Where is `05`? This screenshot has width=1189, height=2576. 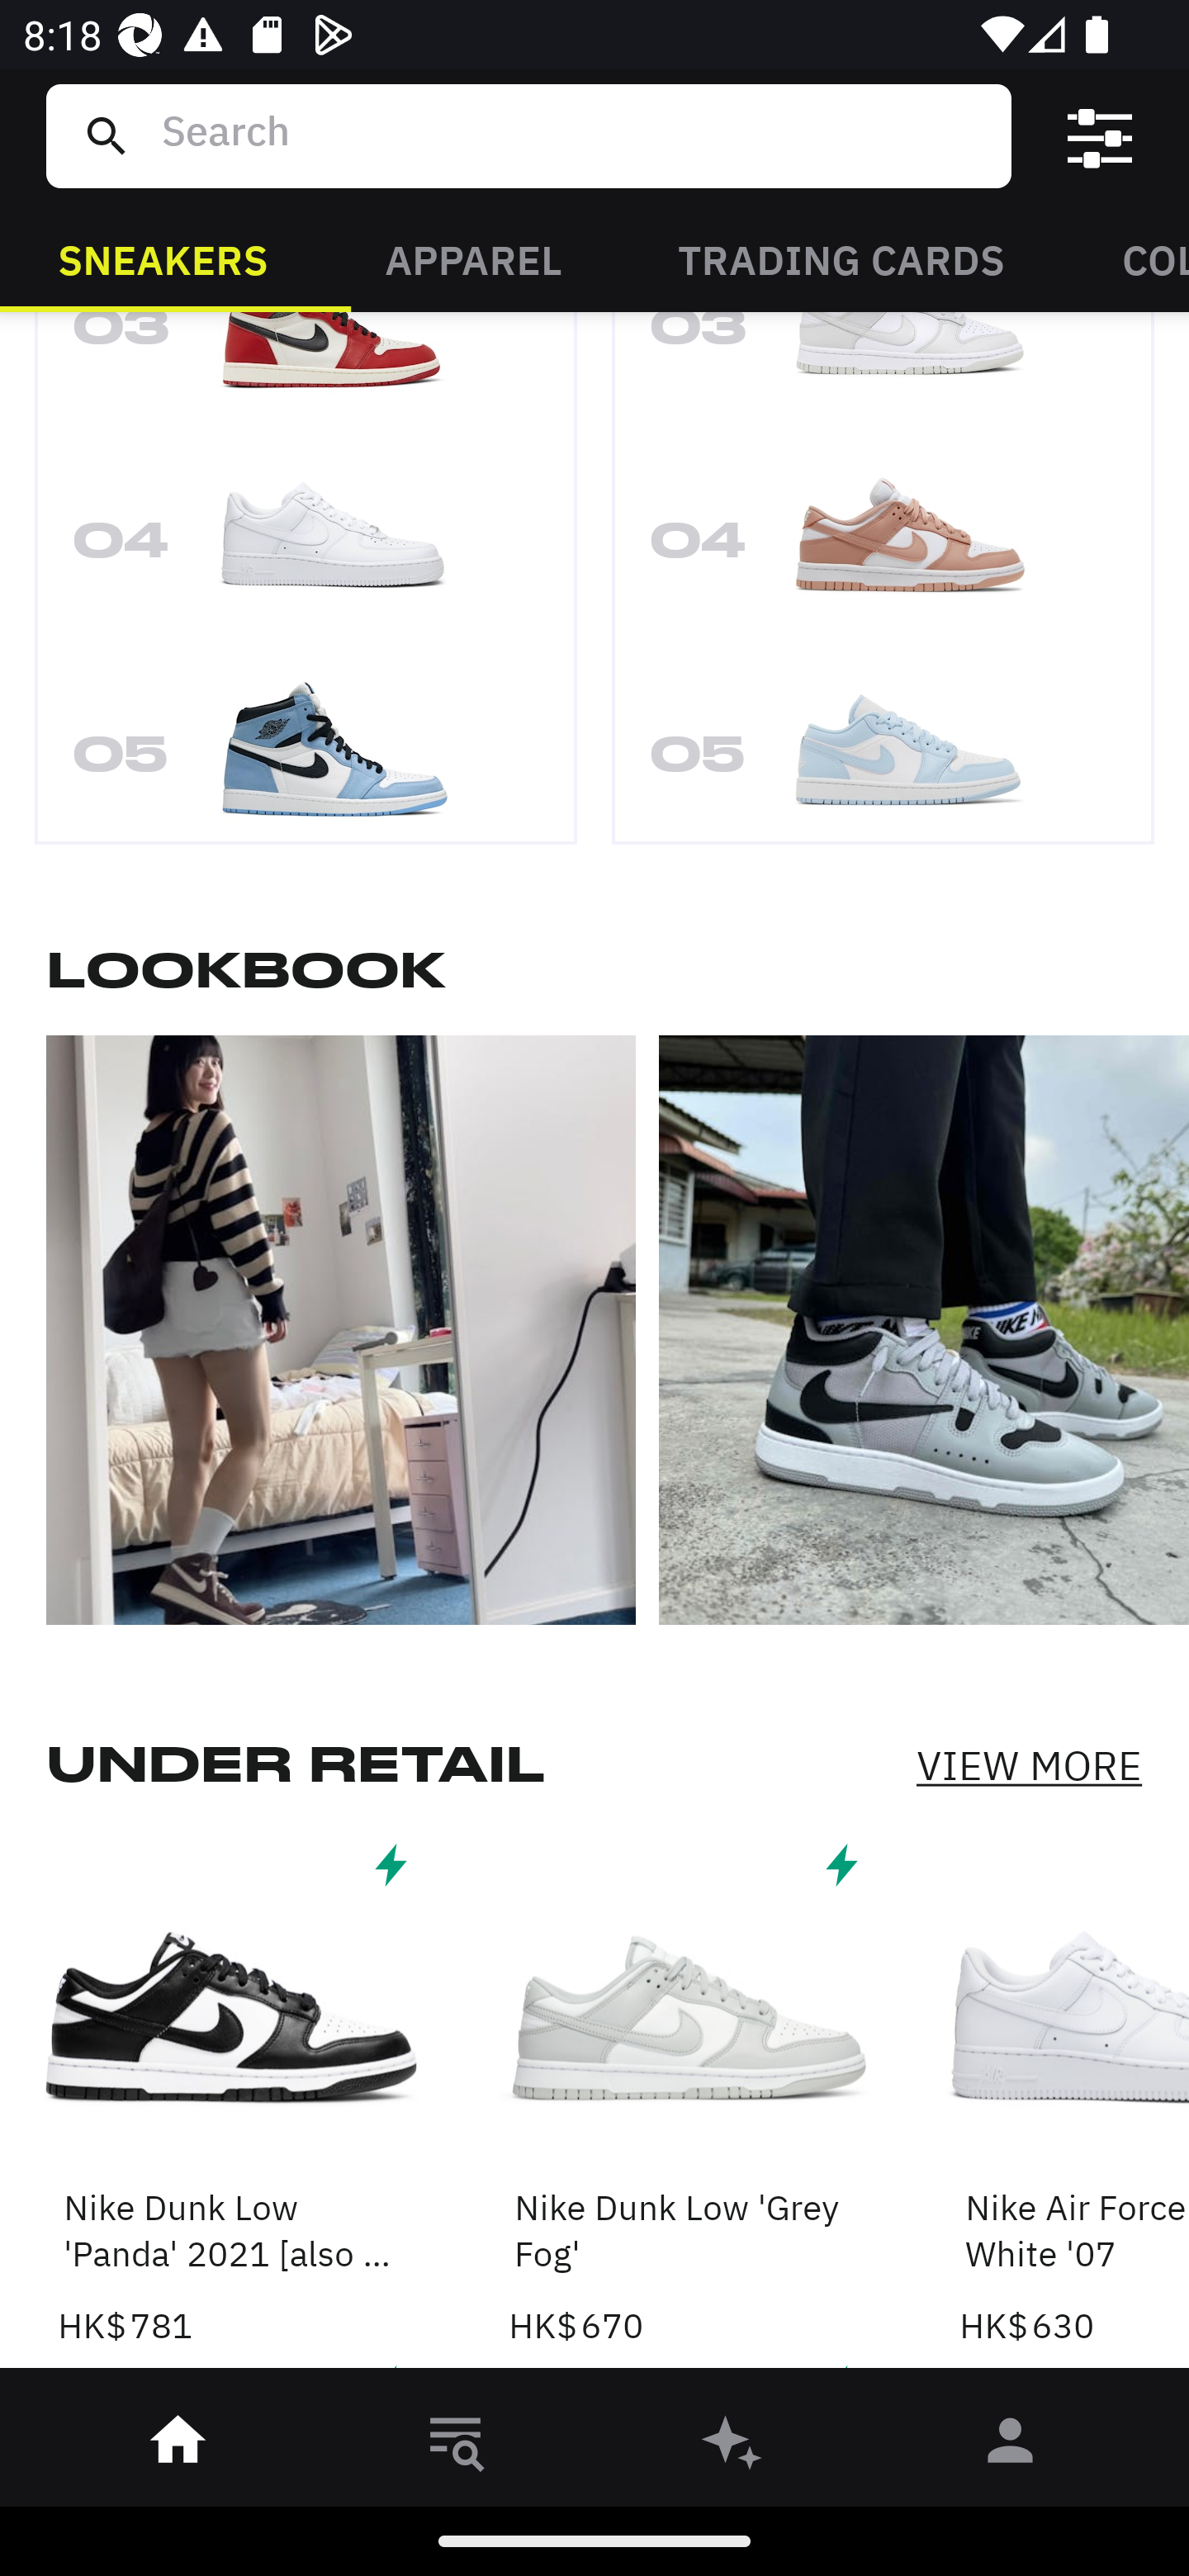
05 is located at coordinates (883, 750).